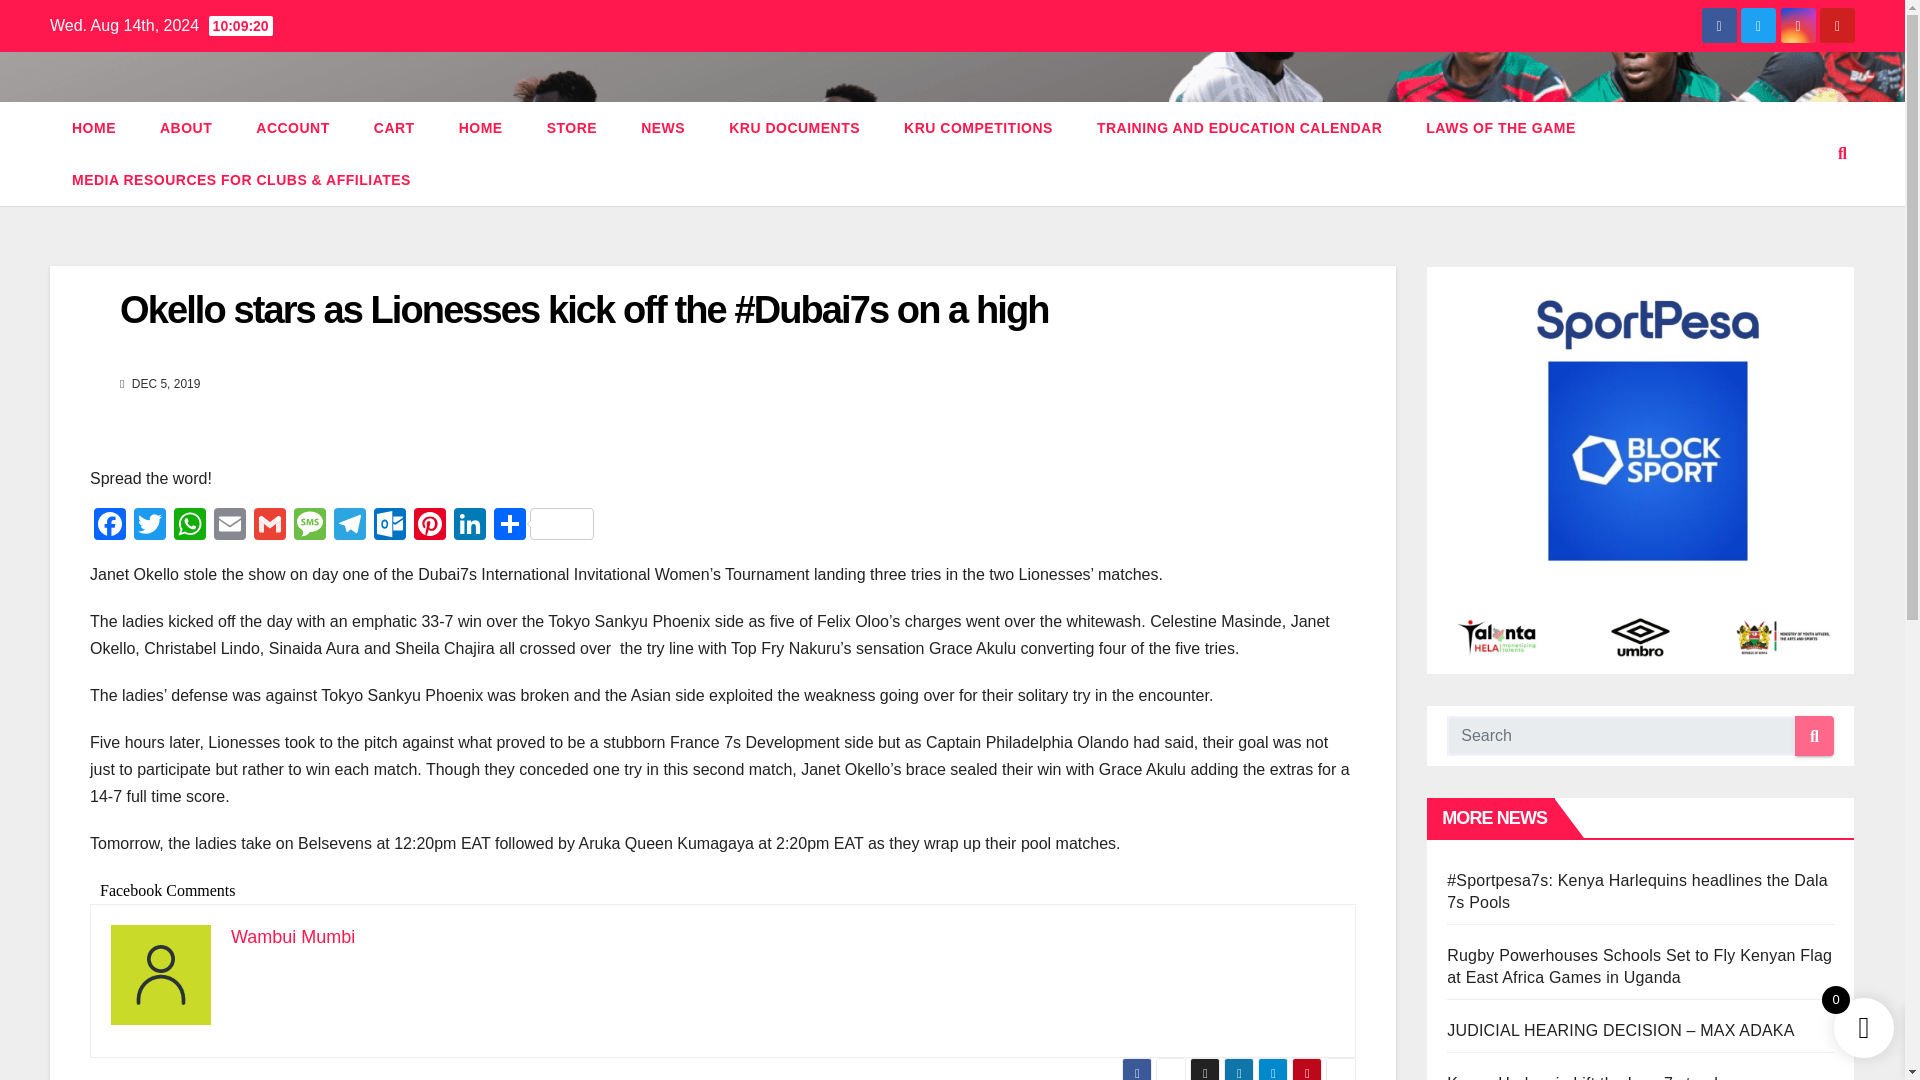  Describe the element at coordinates (310, 526) in the screenshot. I see `Message` at that location.